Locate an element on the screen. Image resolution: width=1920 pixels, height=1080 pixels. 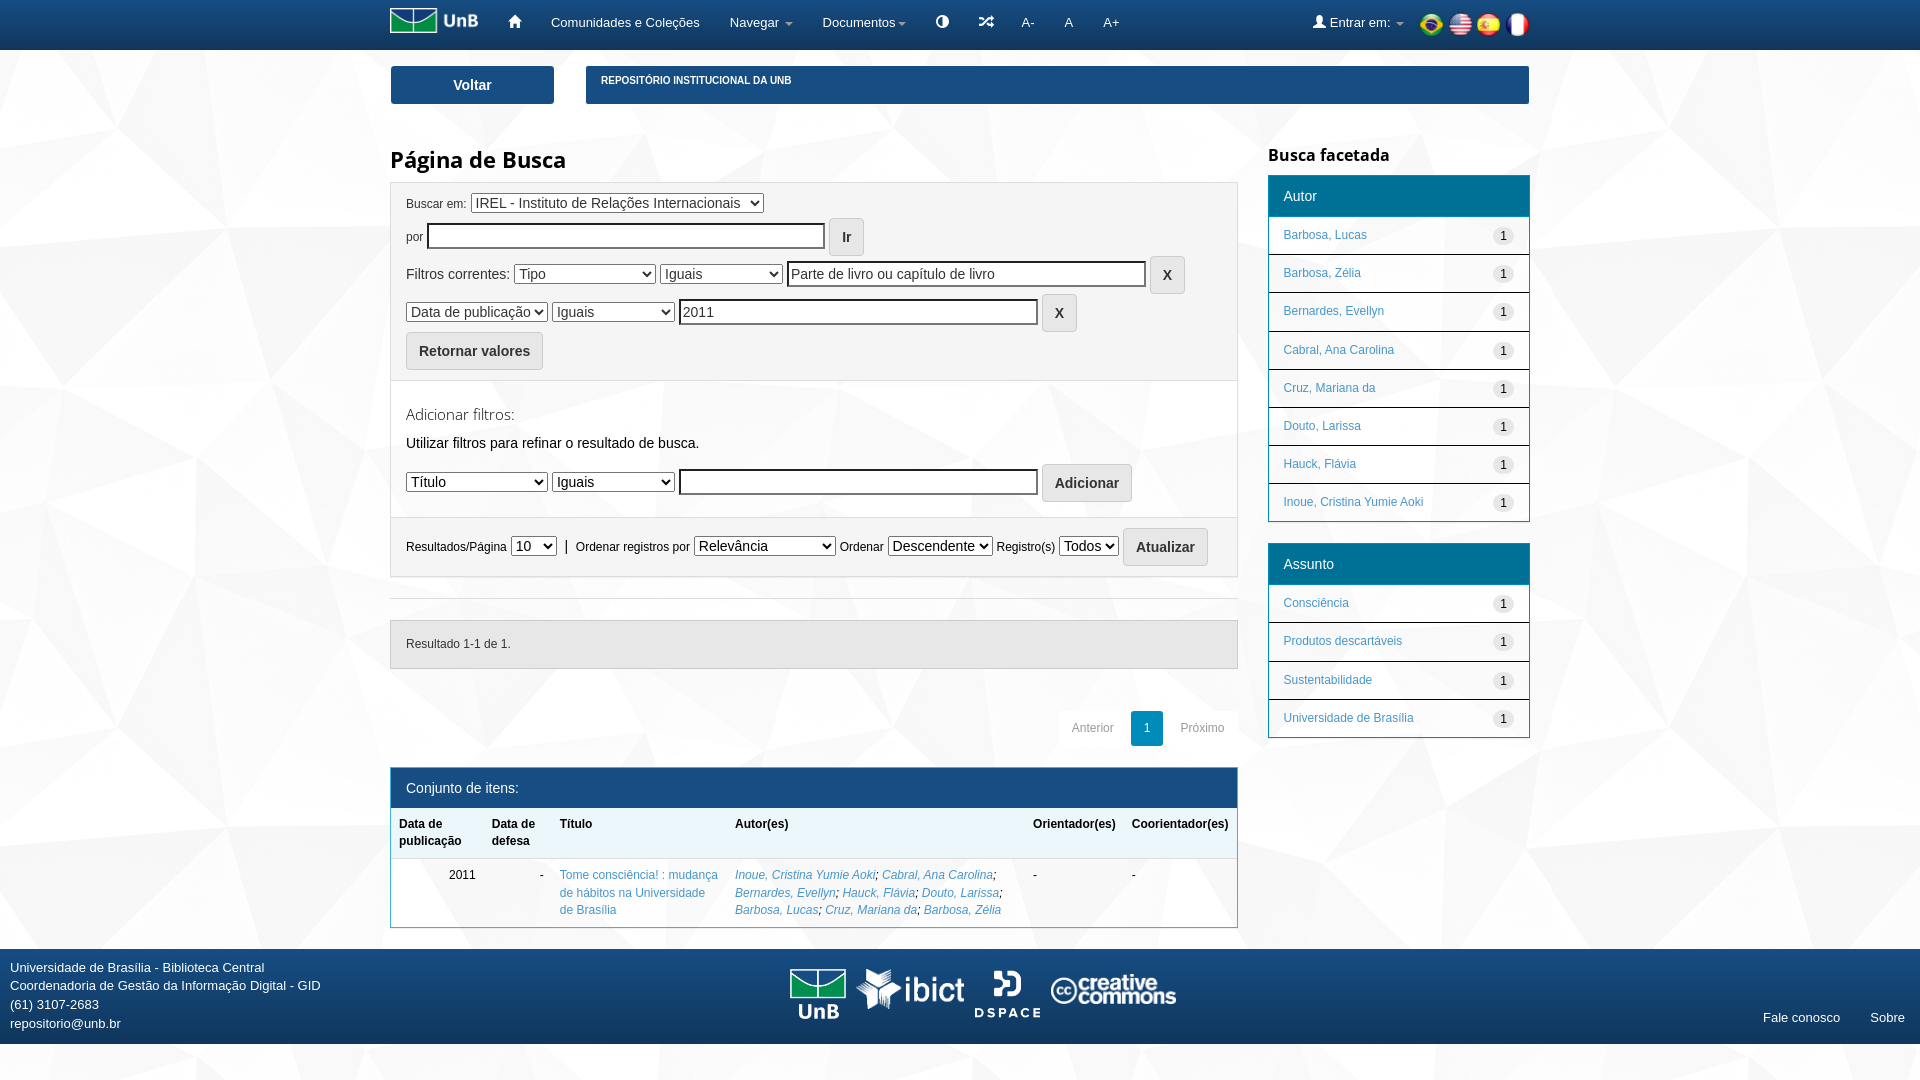
Ir is located at coordinates (846, 237).